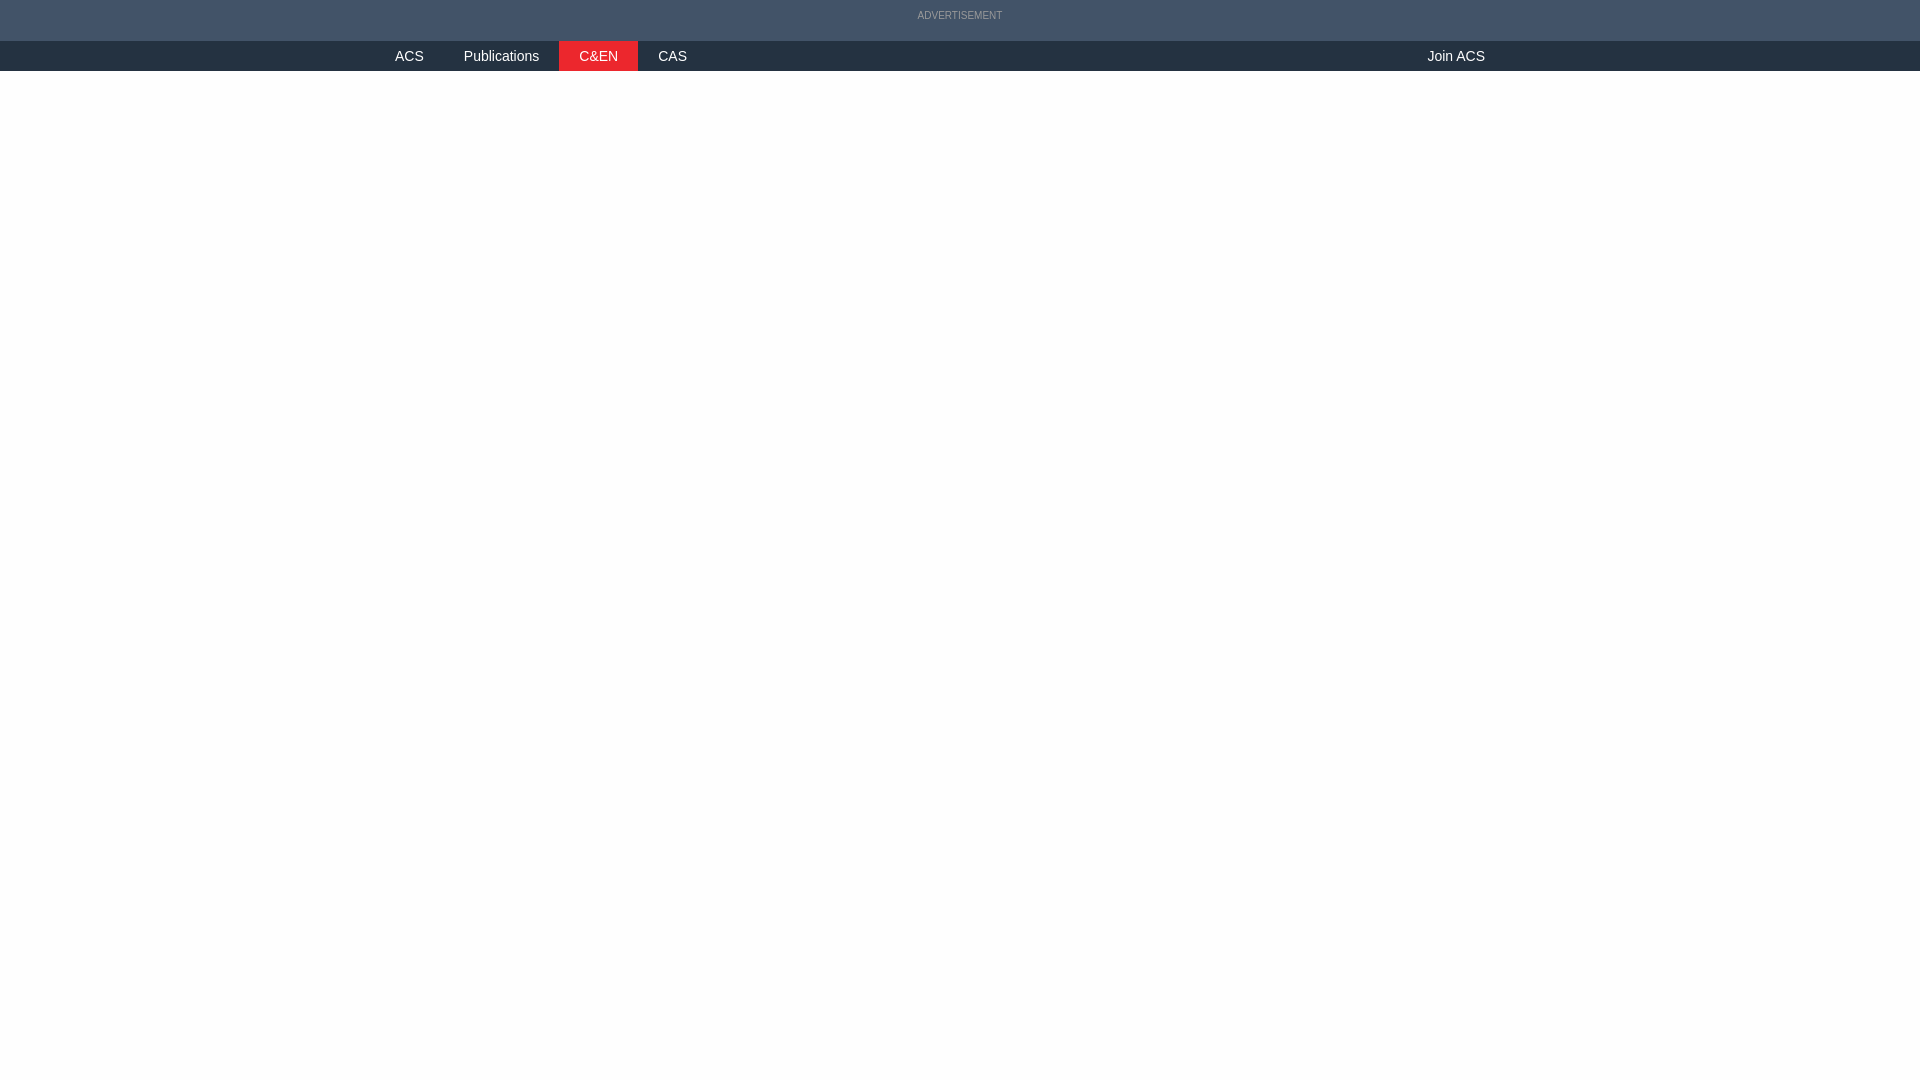 The height and width of the screenshot is (1080, 1920). Describe the element at coordinates (502, 55) in the screenshot. I see `Publications` at that location.